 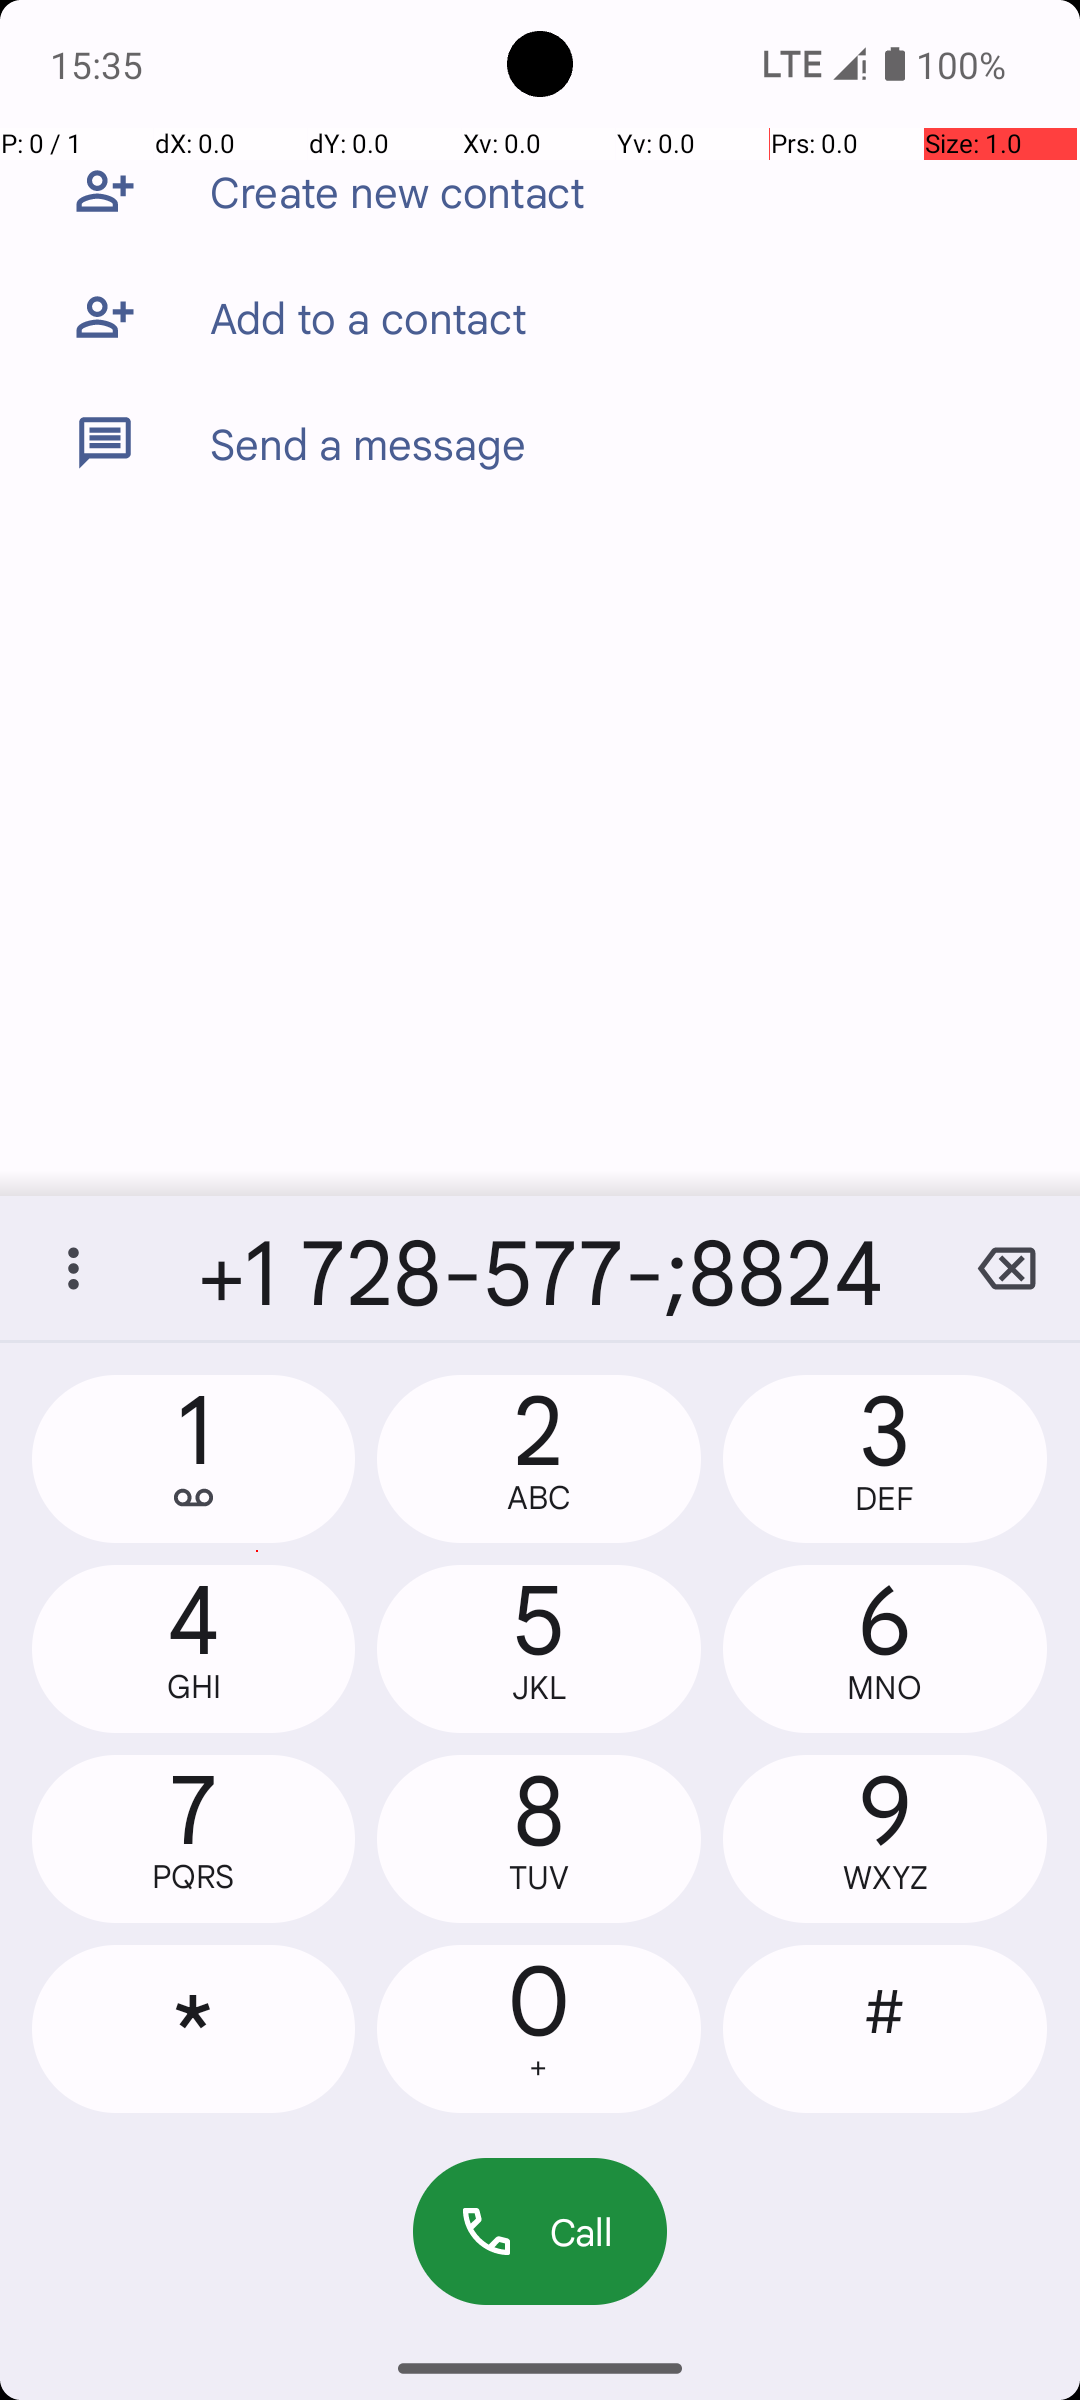 What do you see at coordinates (540, 1268) in the screenshot?
I see `+1 728-577-;8824` at bounding box center [540, 1268].